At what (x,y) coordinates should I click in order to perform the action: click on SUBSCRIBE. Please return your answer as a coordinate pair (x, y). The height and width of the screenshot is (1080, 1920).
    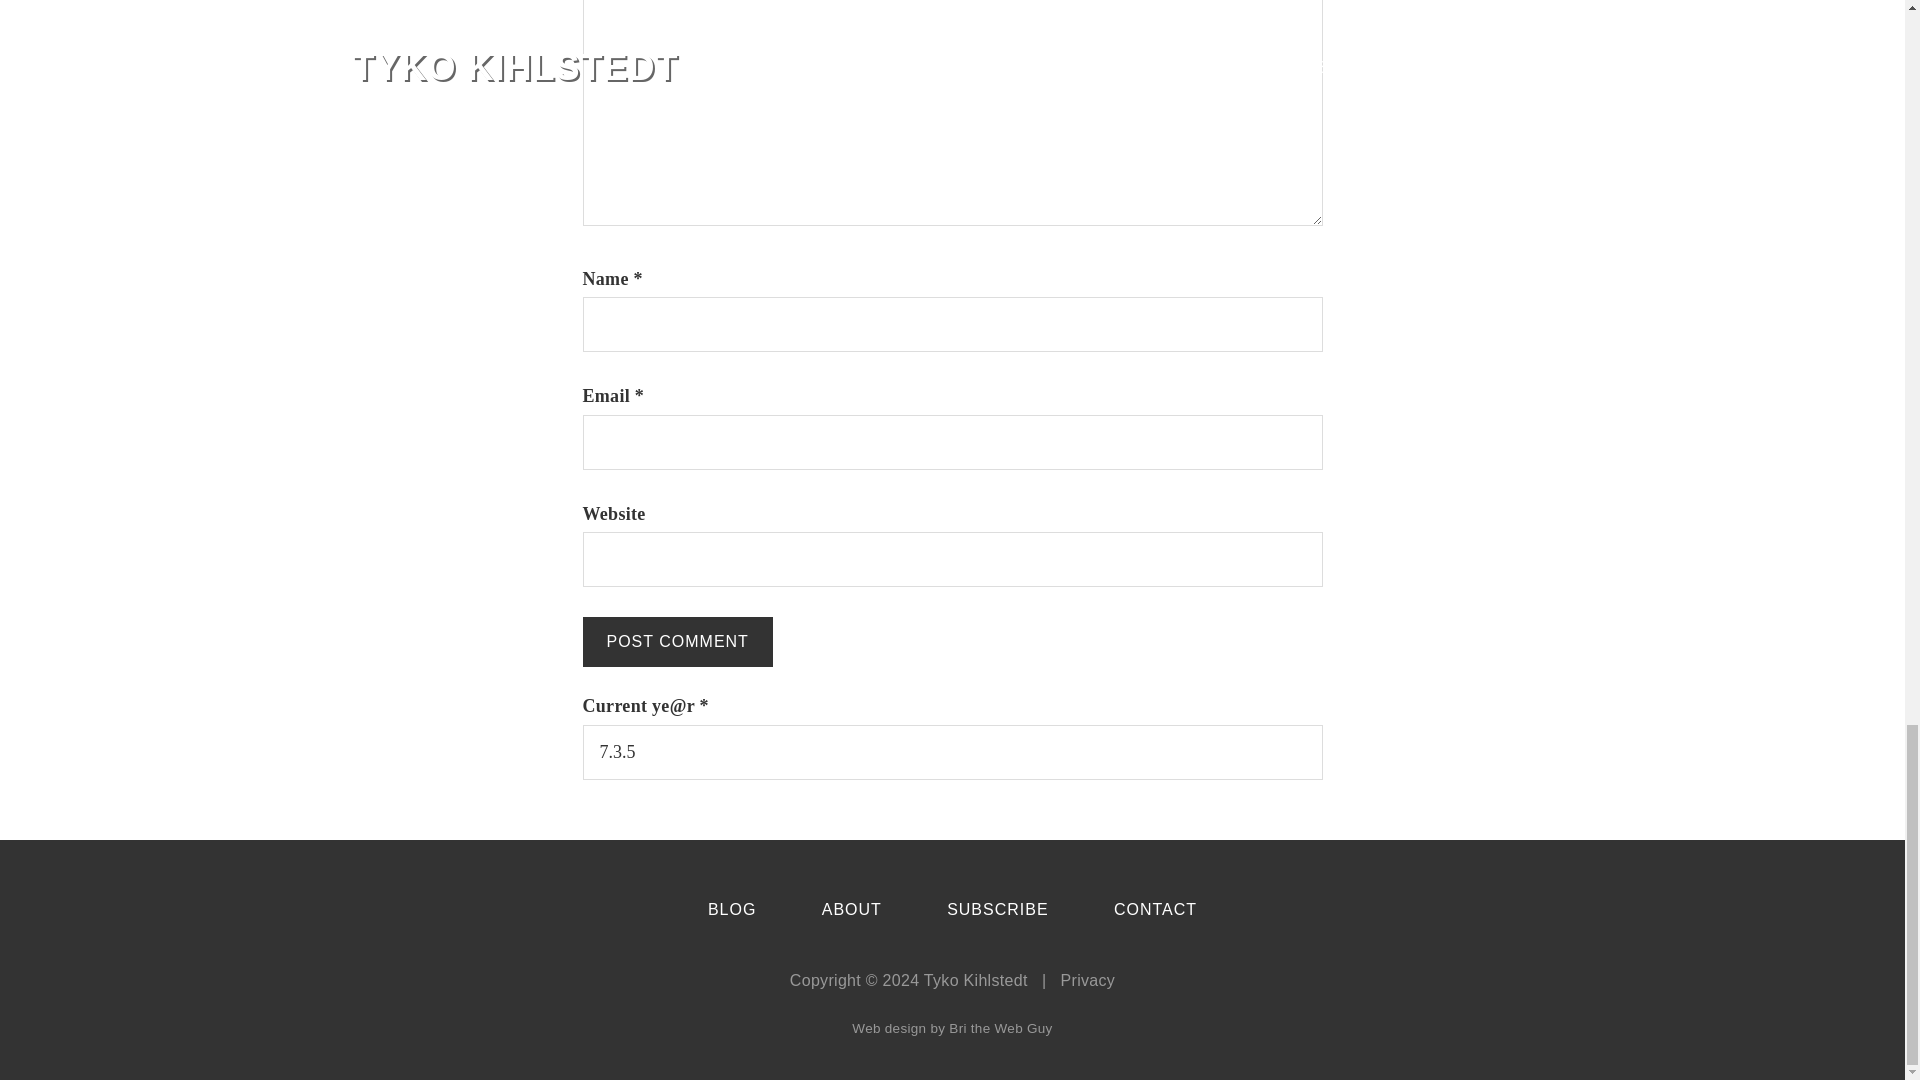
    Looking at the image, I should click on (997, 910).